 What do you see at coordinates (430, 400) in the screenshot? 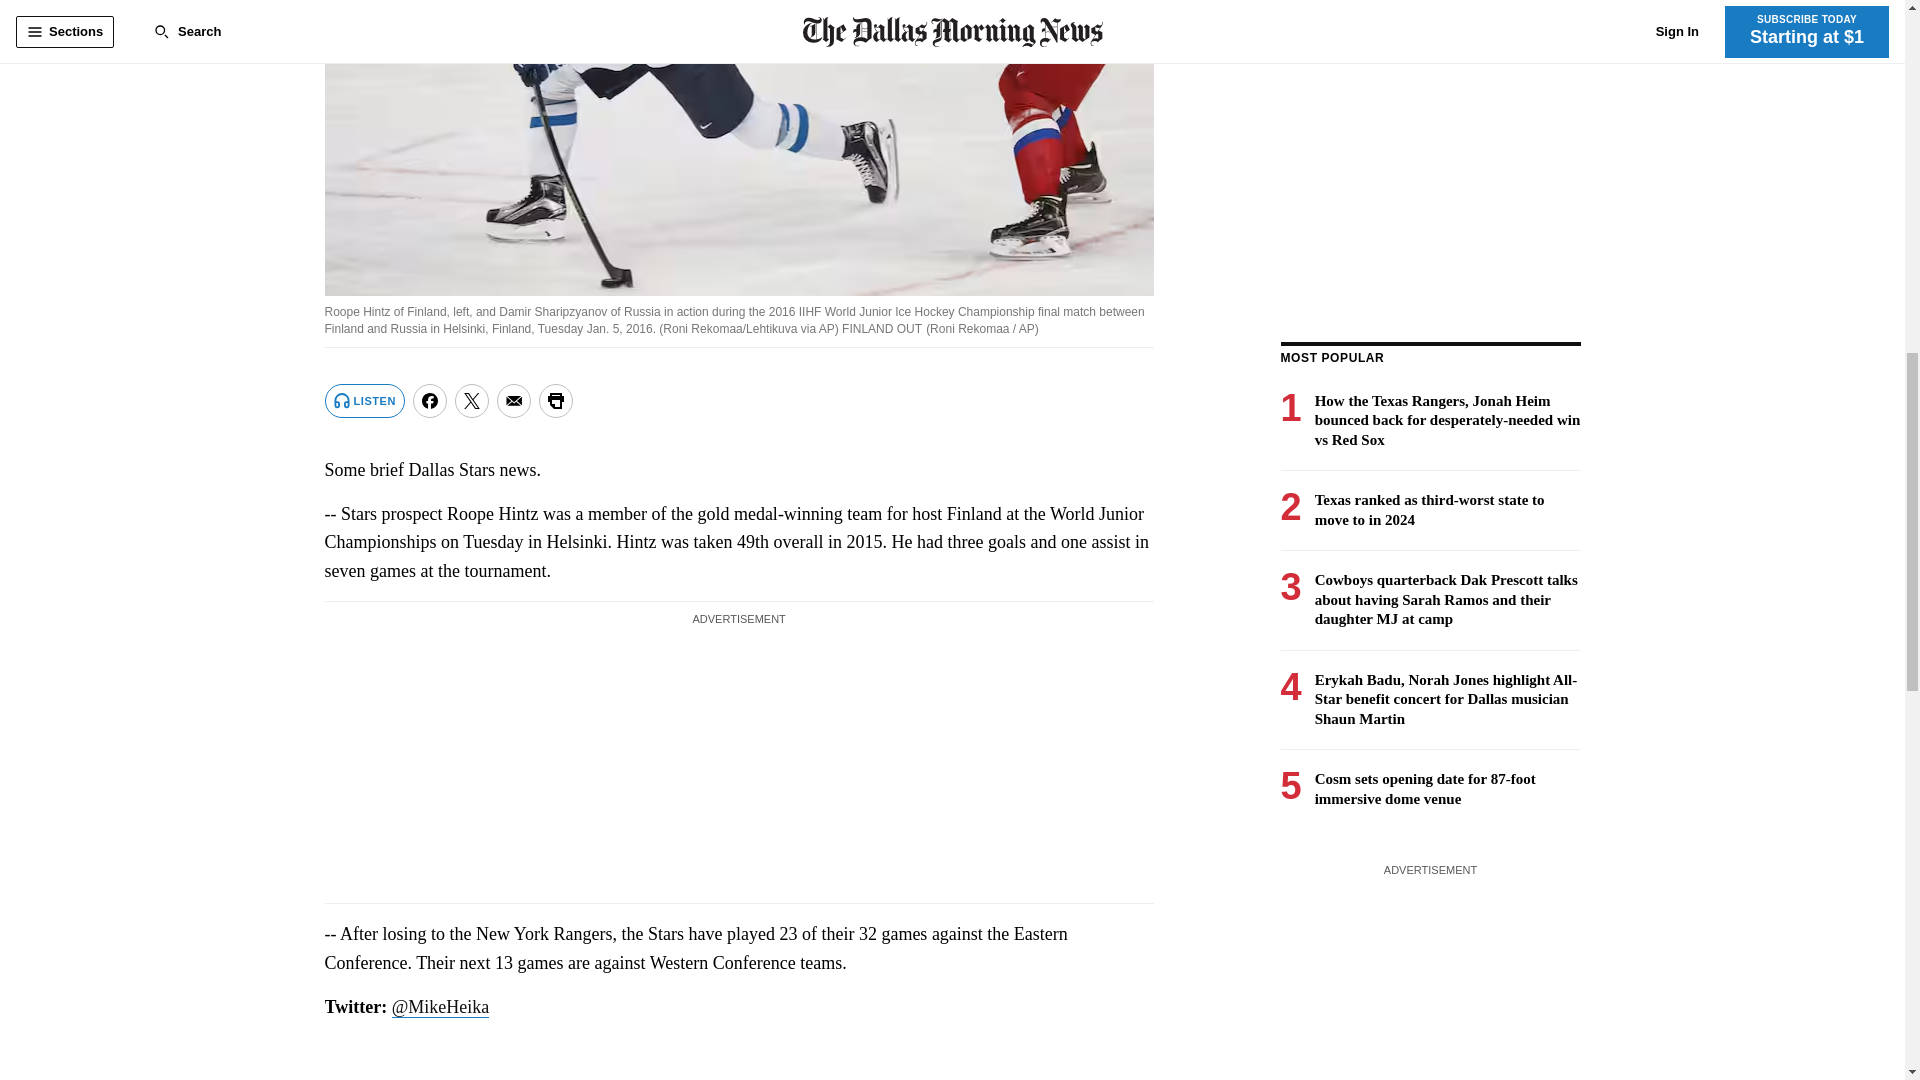
I see `Share on Facebook` at bounding box center [430, 400].